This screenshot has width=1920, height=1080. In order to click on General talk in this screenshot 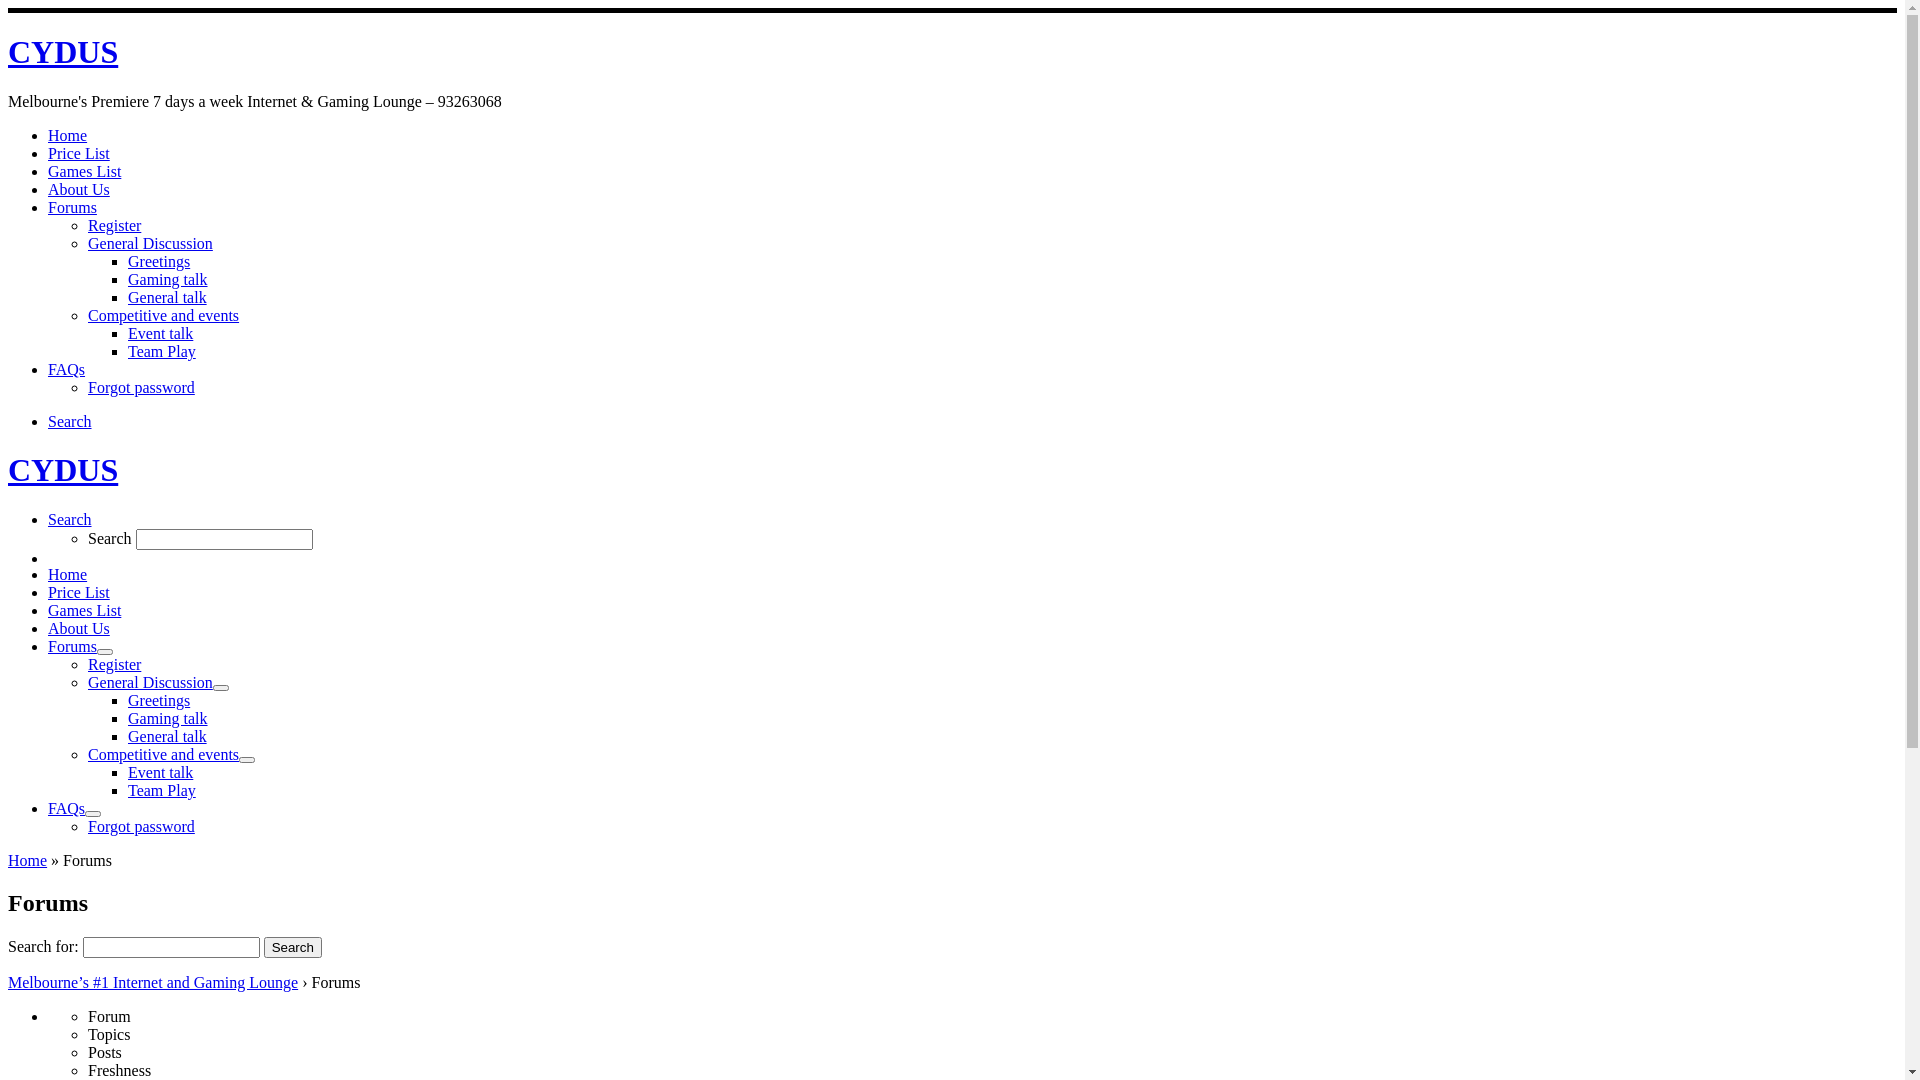, I will do `click(168, 298)`.